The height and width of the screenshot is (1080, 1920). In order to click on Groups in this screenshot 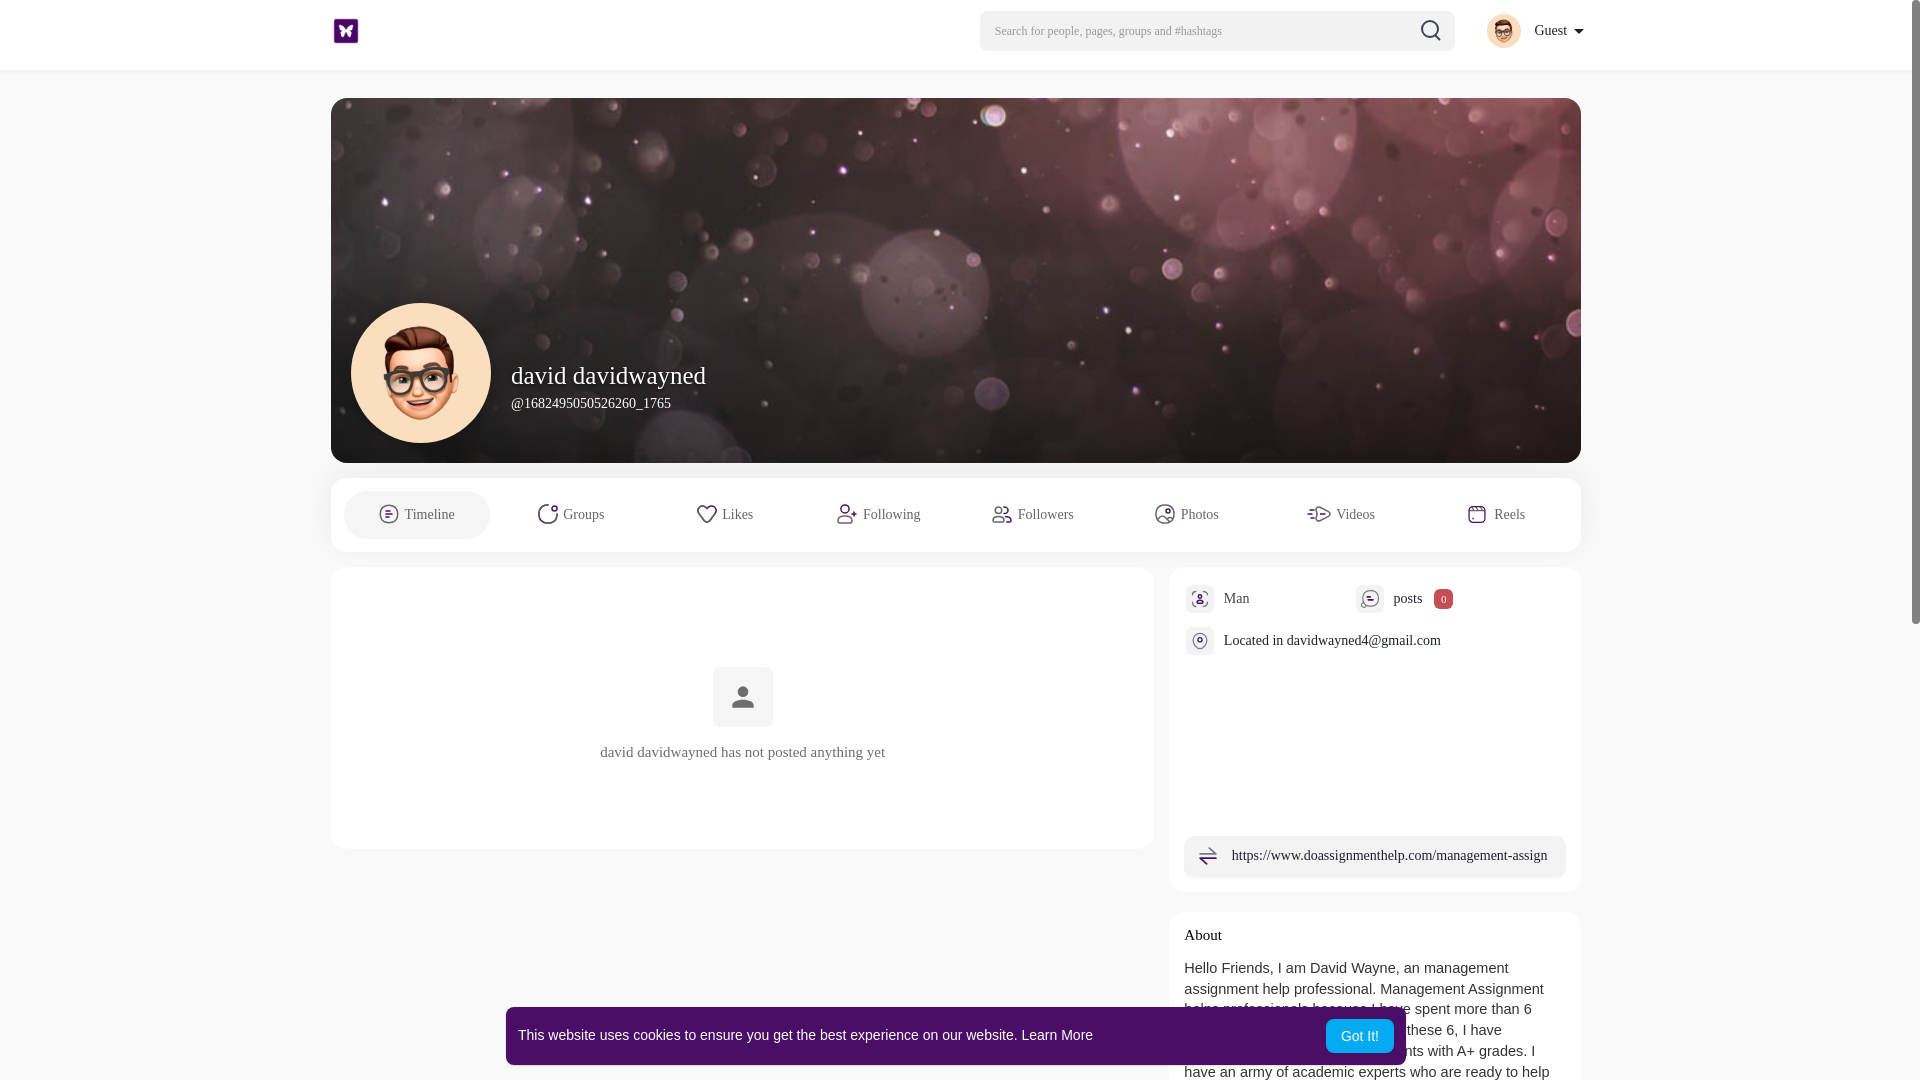, I will do `click(570, 514)`.